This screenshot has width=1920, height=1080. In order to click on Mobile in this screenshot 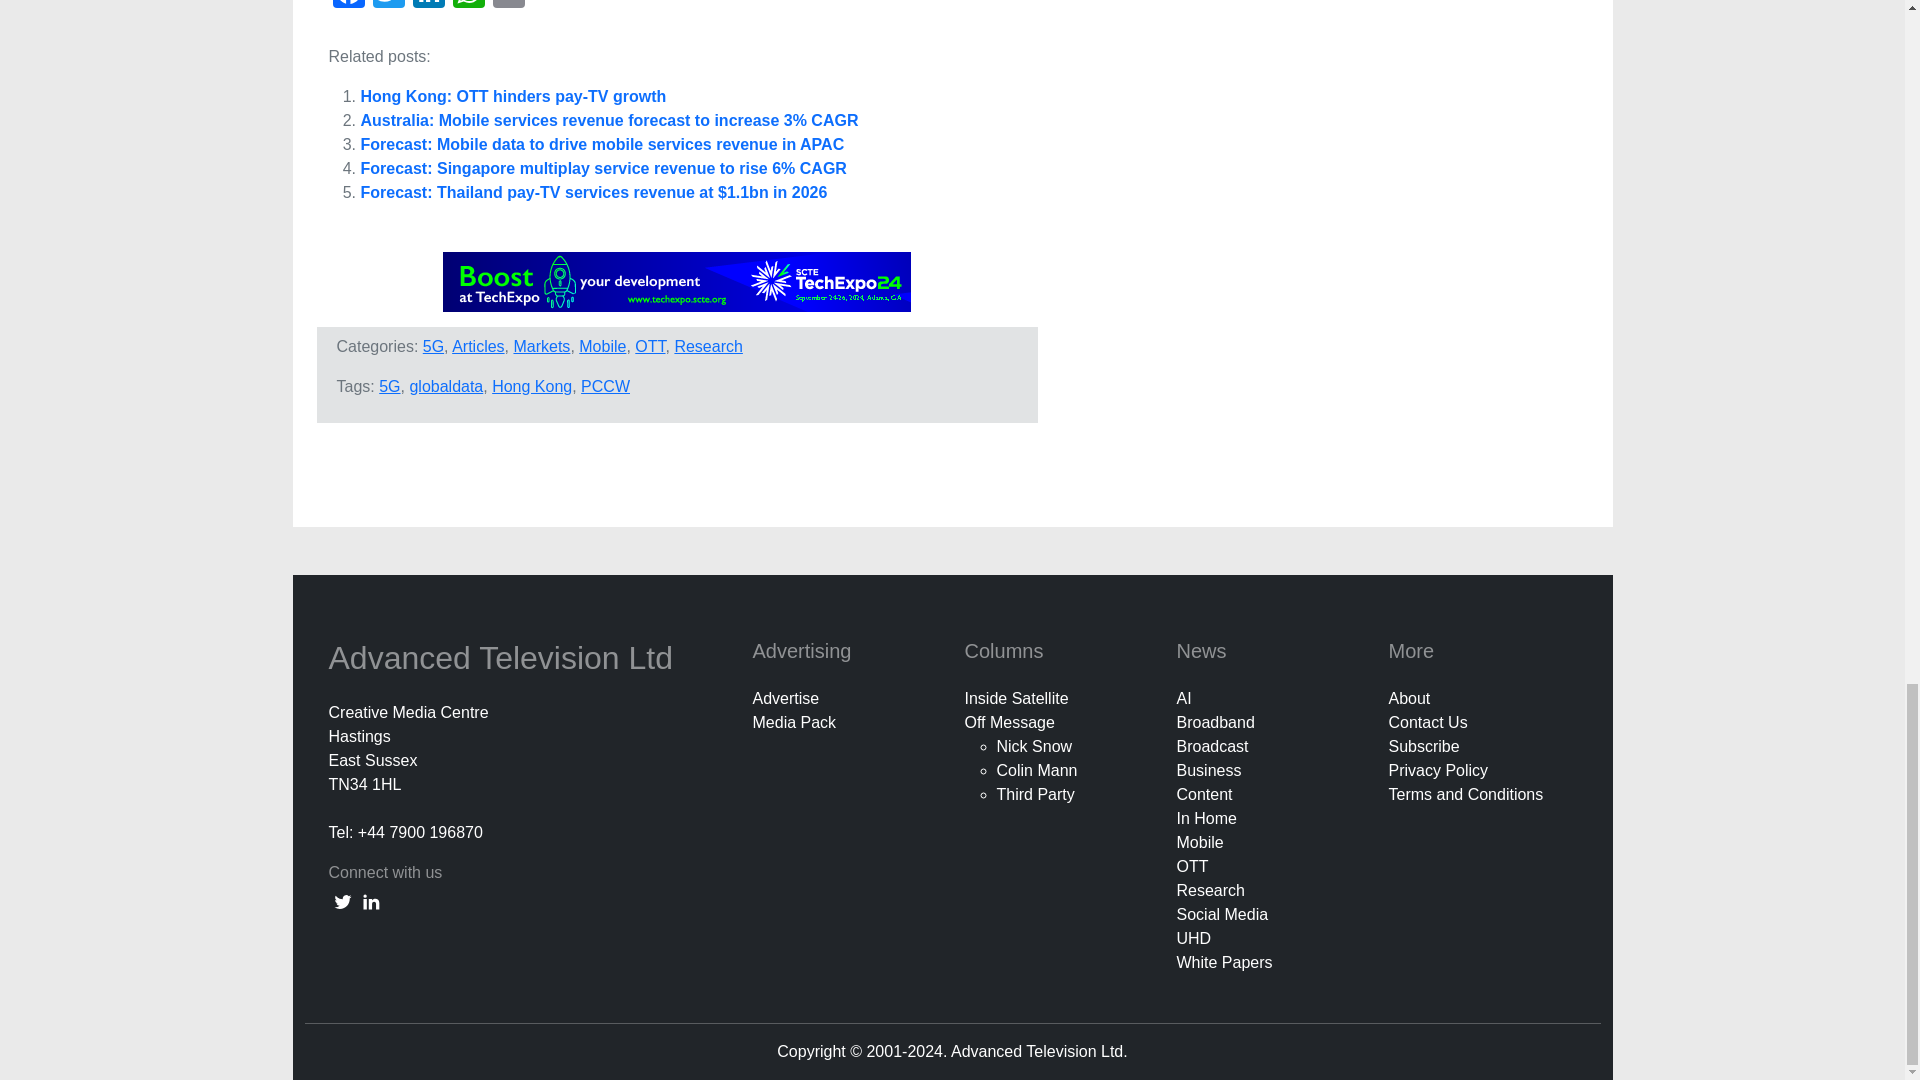, I will do `click(602, 346)`.